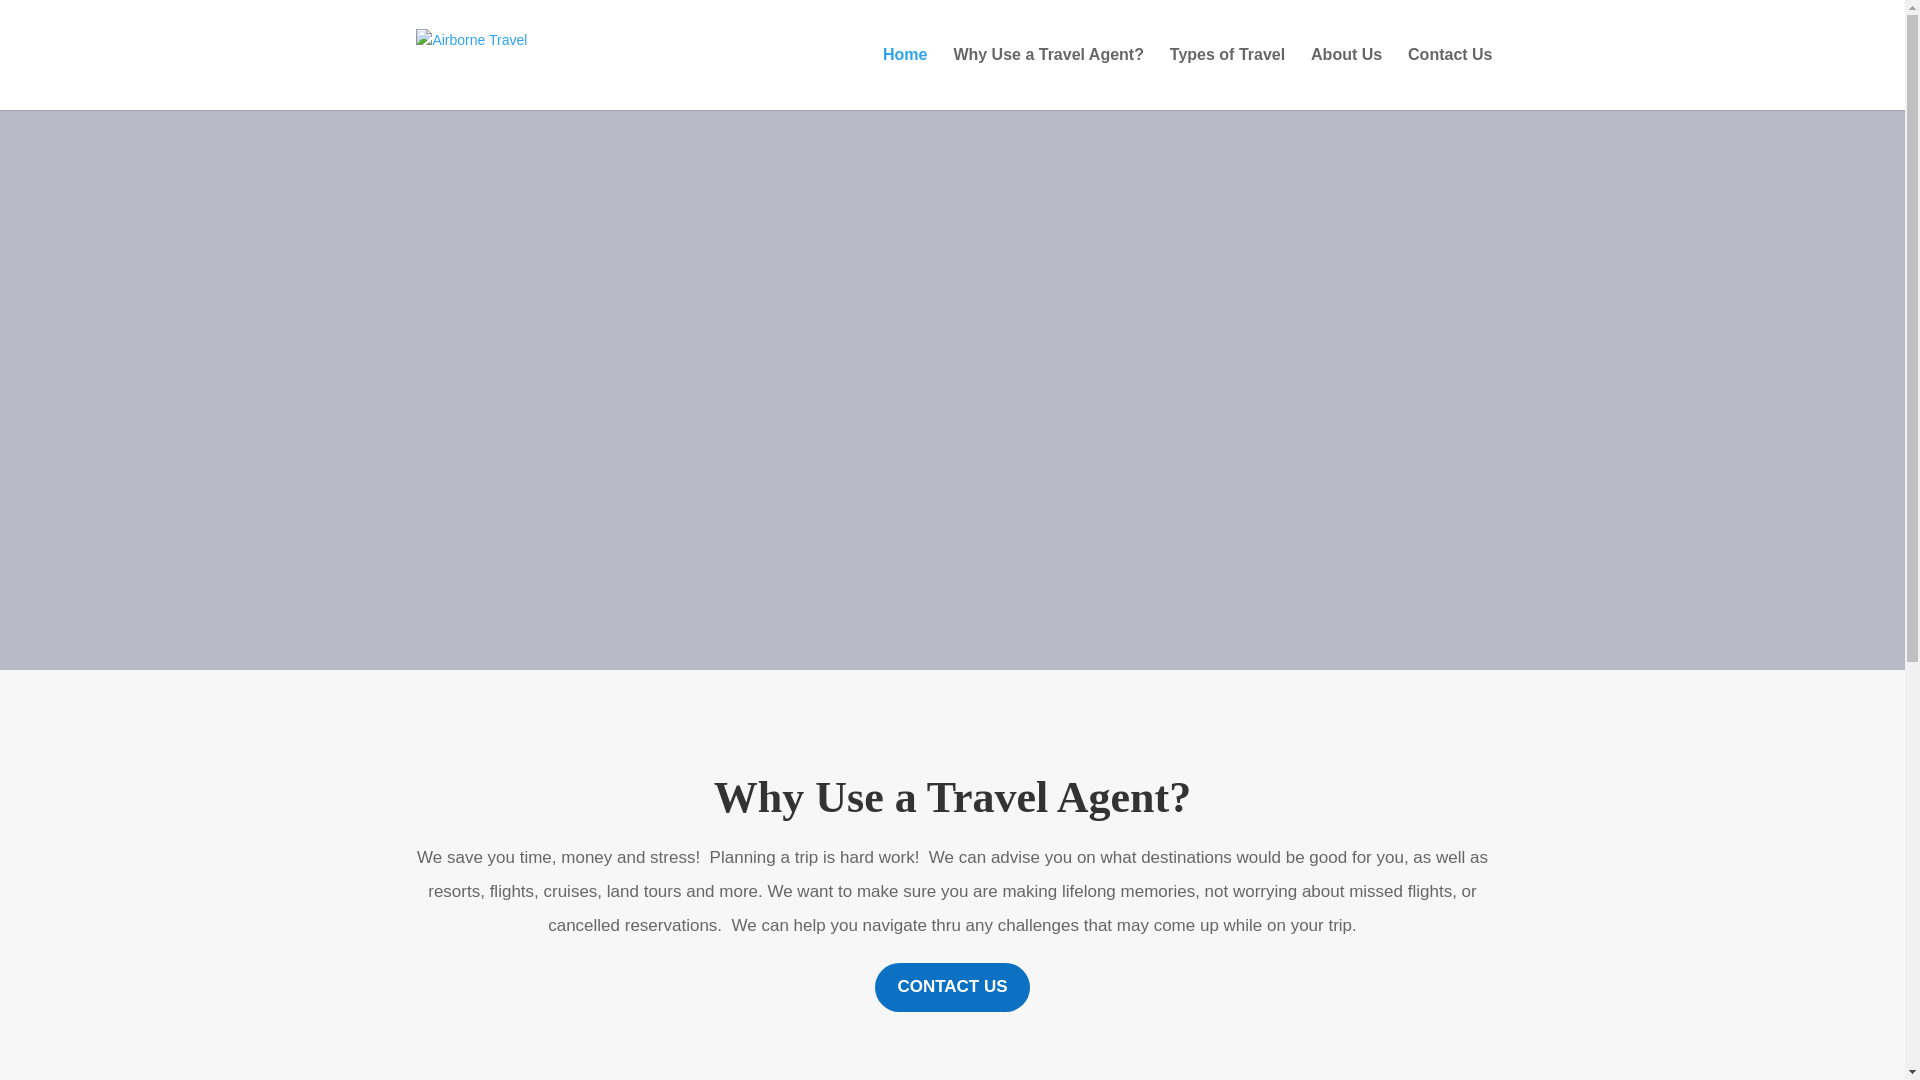 This screenshot has width=1920, height=1080. Describe the element at coordinates (1449, 78) in the screenshot. I see `Contact Us` at that location.